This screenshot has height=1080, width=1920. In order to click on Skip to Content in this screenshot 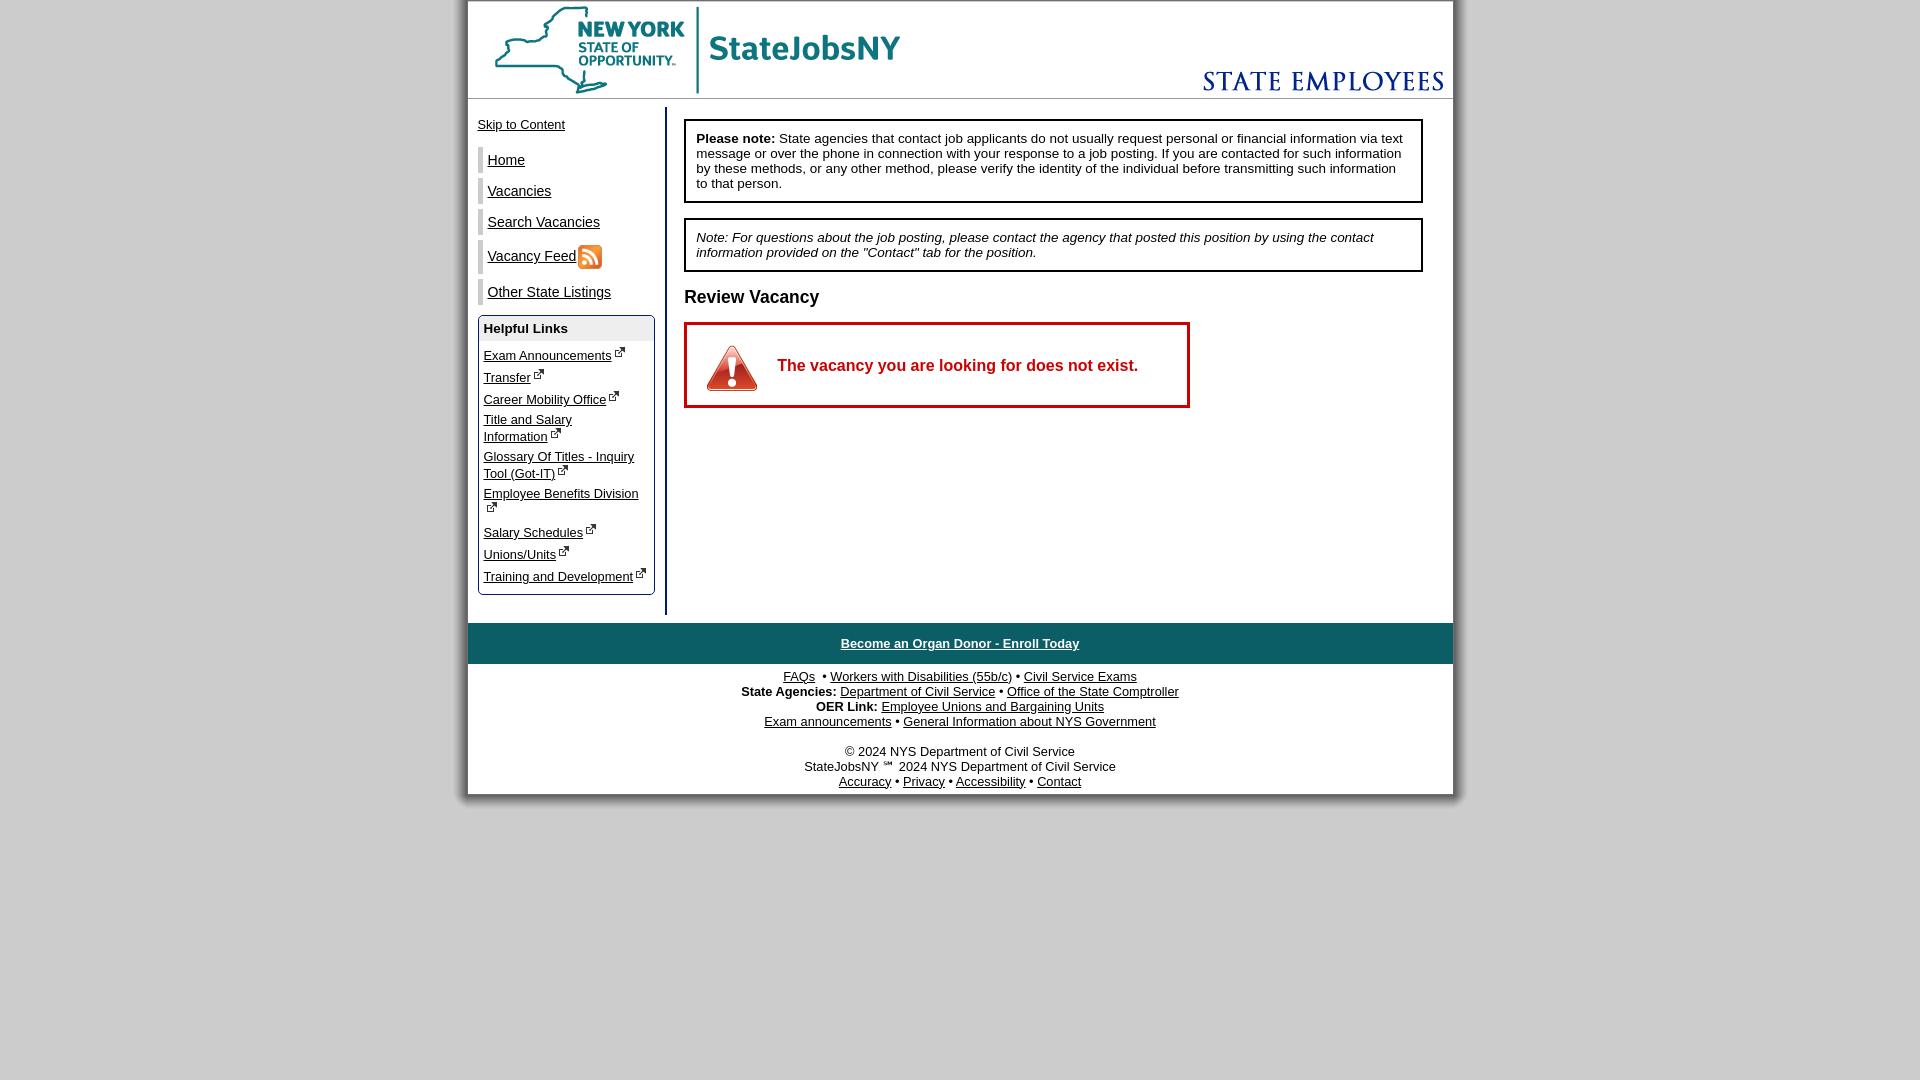, I will do `click(566, 124)`.